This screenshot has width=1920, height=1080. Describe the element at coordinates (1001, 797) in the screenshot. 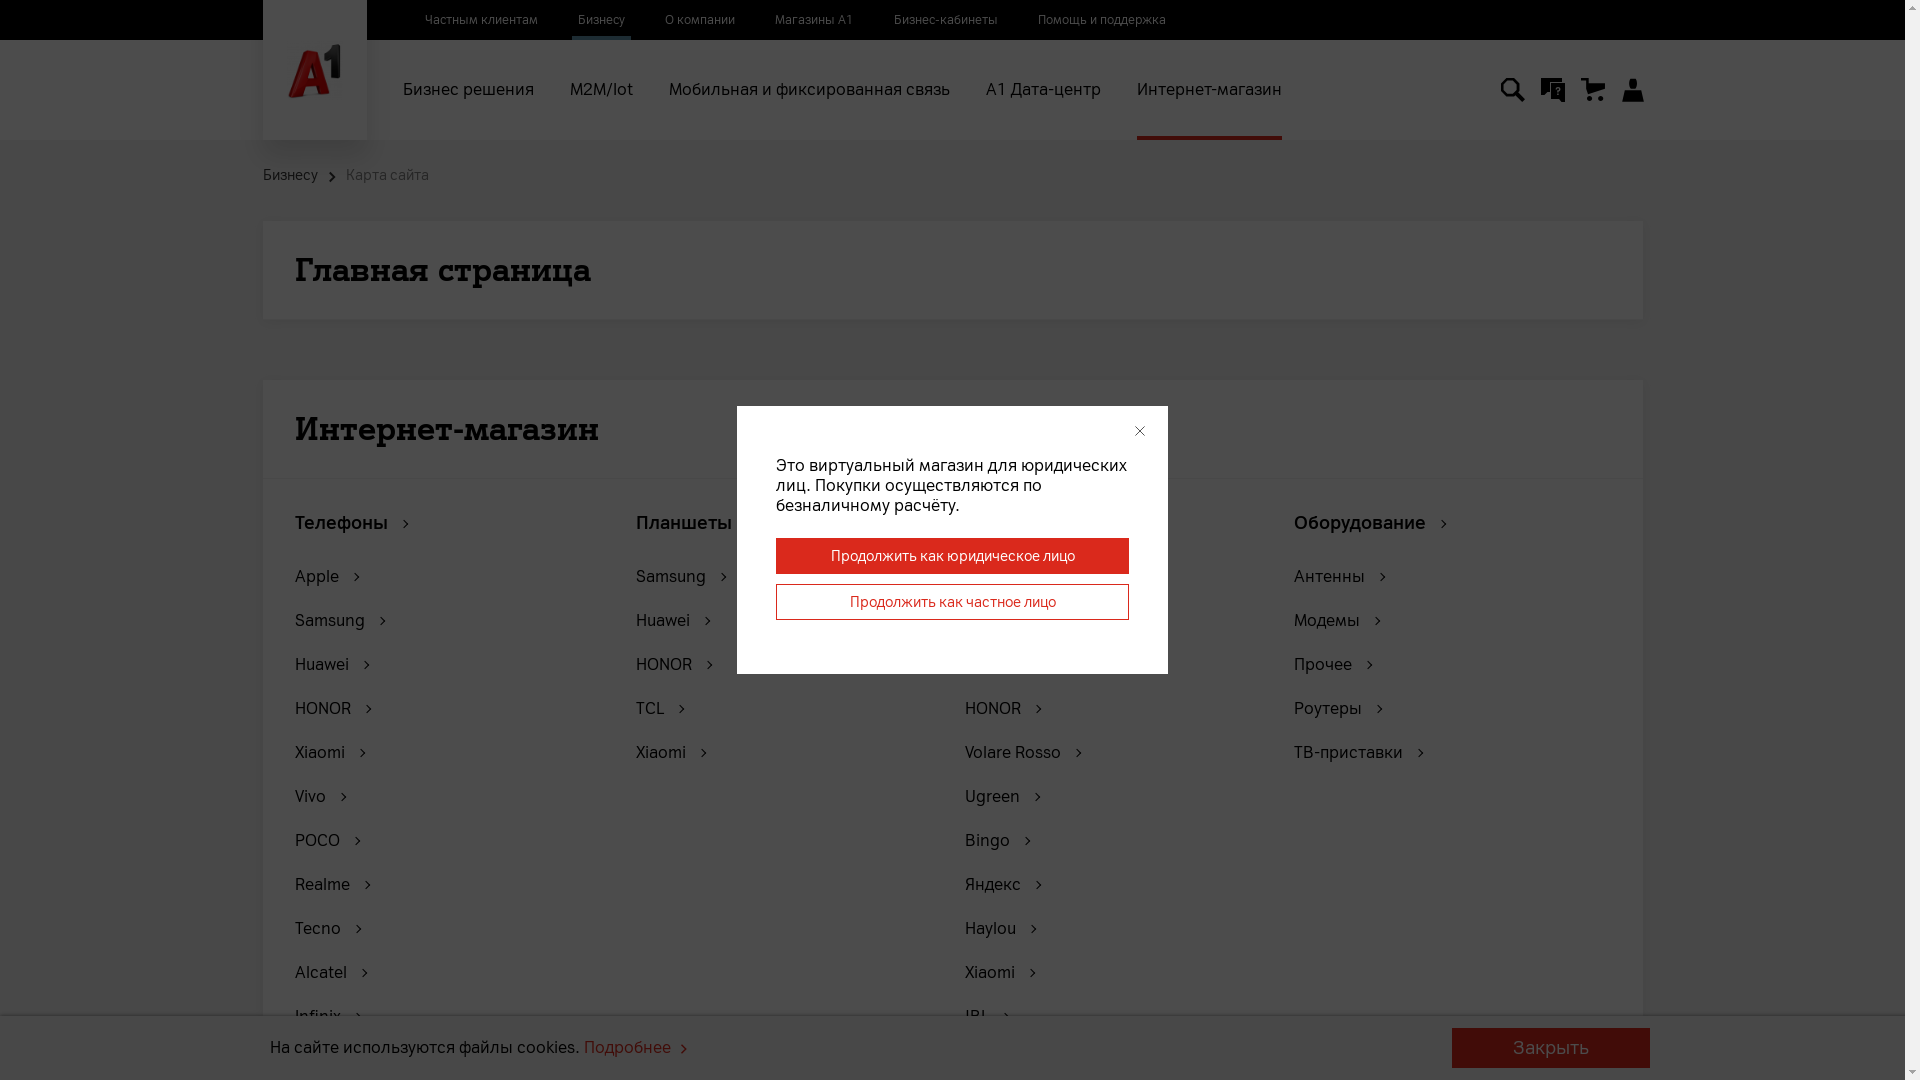

I see `Ugreen` at that location.